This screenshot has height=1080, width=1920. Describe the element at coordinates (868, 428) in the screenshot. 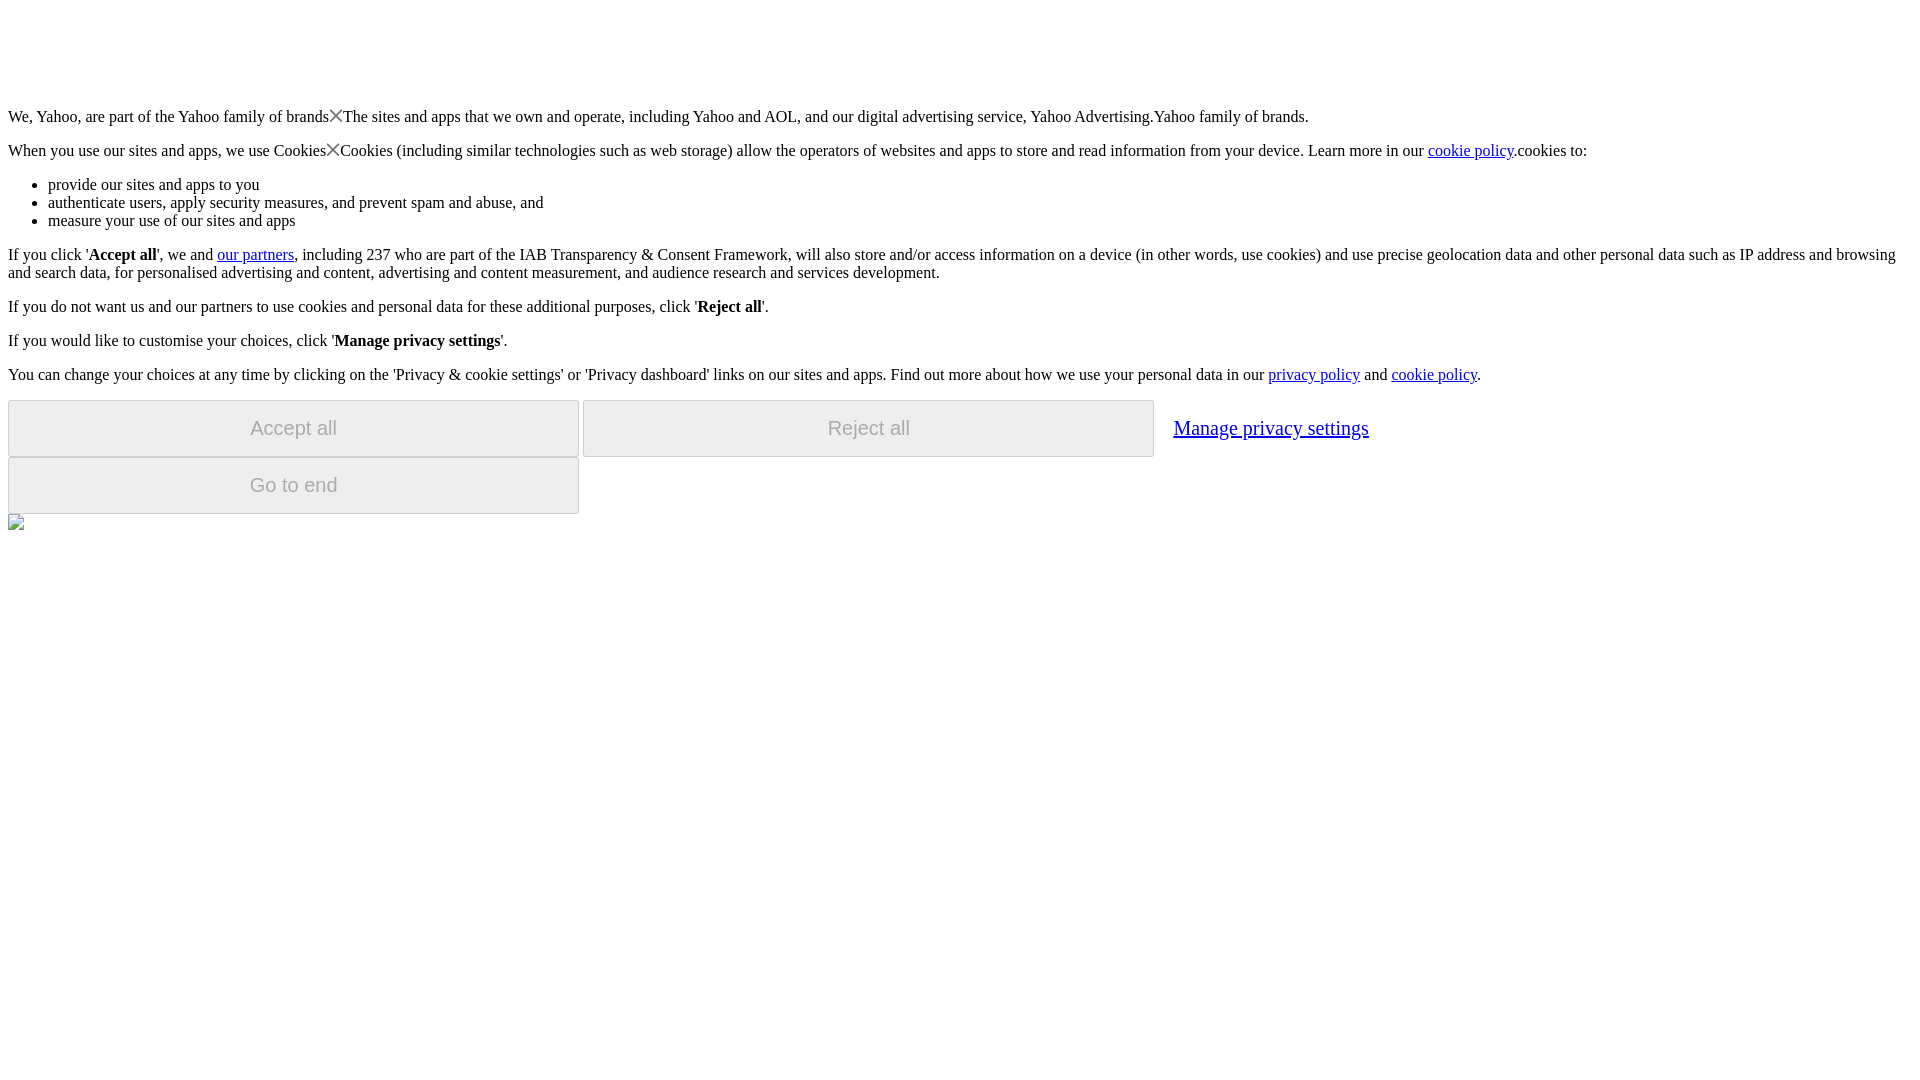

I see `Reject all` at that location.